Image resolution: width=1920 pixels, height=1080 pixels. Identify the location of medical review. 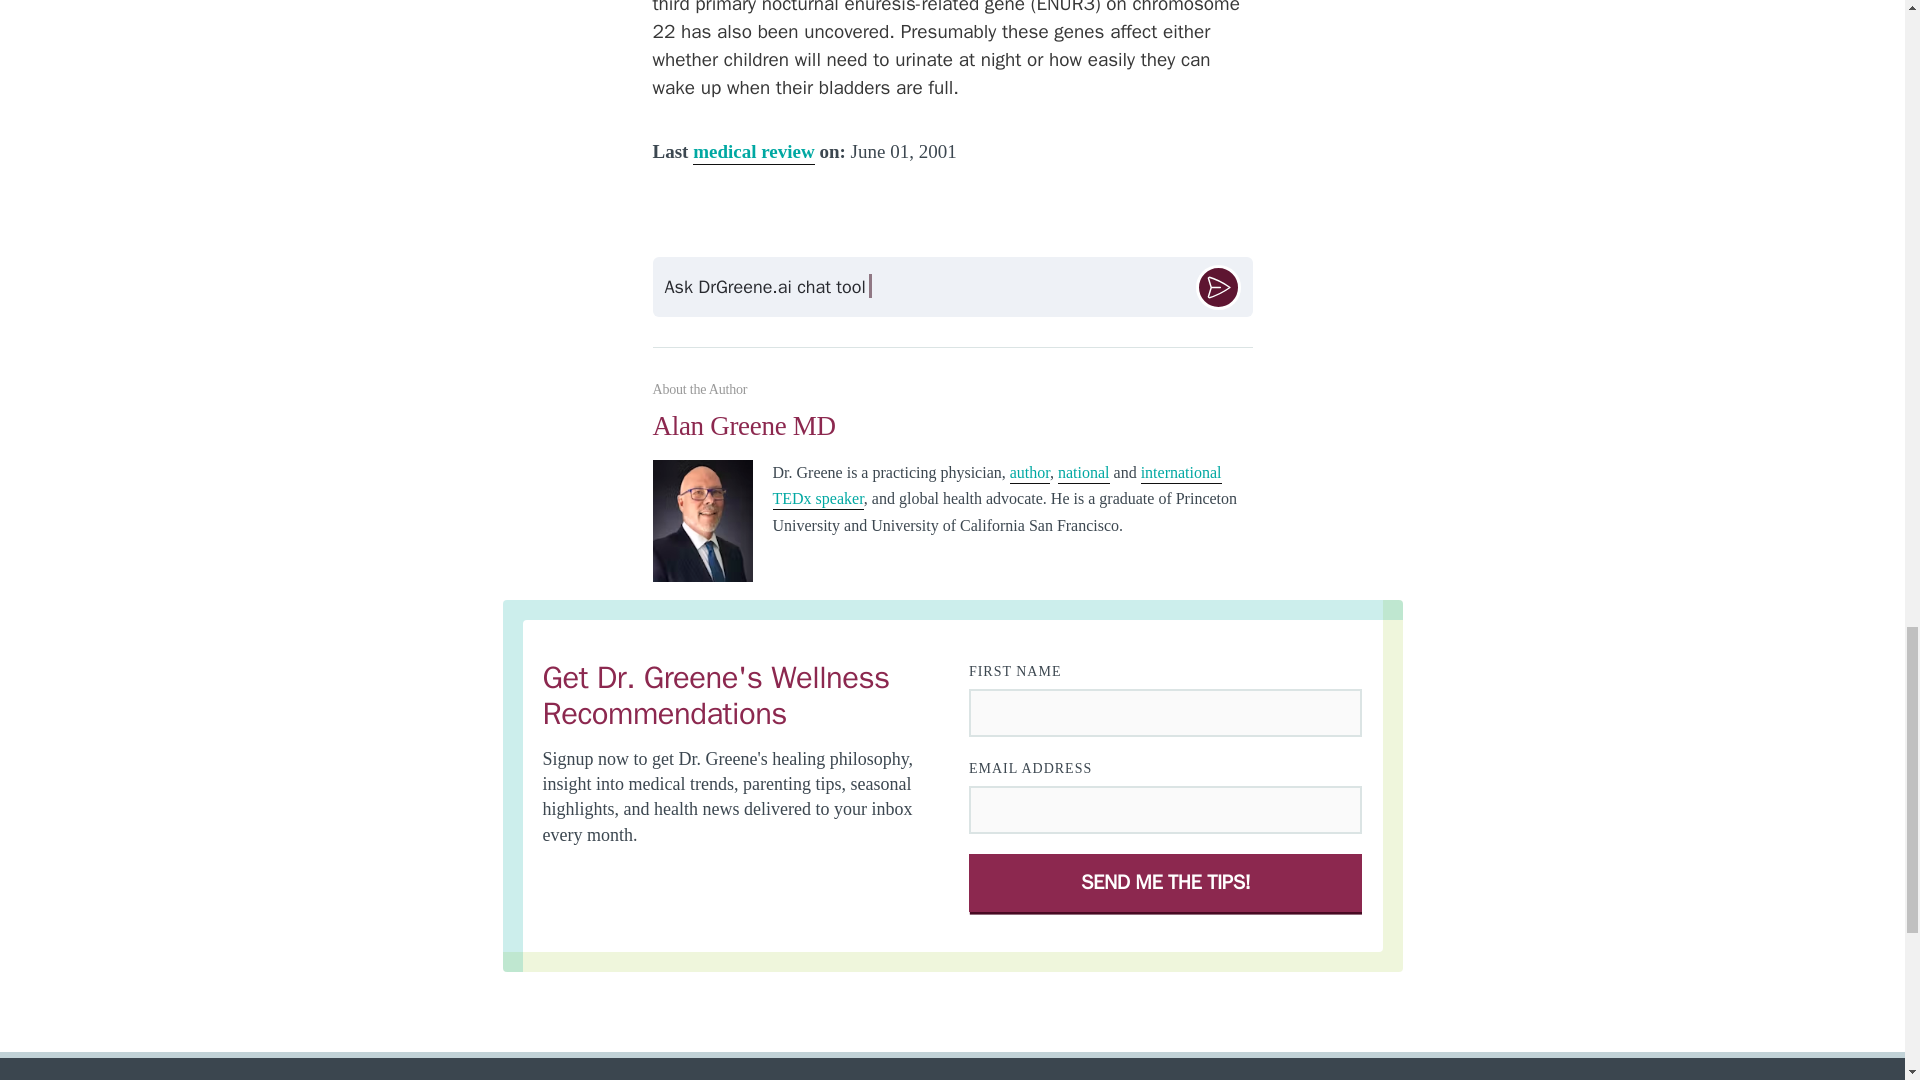
(754, 153).